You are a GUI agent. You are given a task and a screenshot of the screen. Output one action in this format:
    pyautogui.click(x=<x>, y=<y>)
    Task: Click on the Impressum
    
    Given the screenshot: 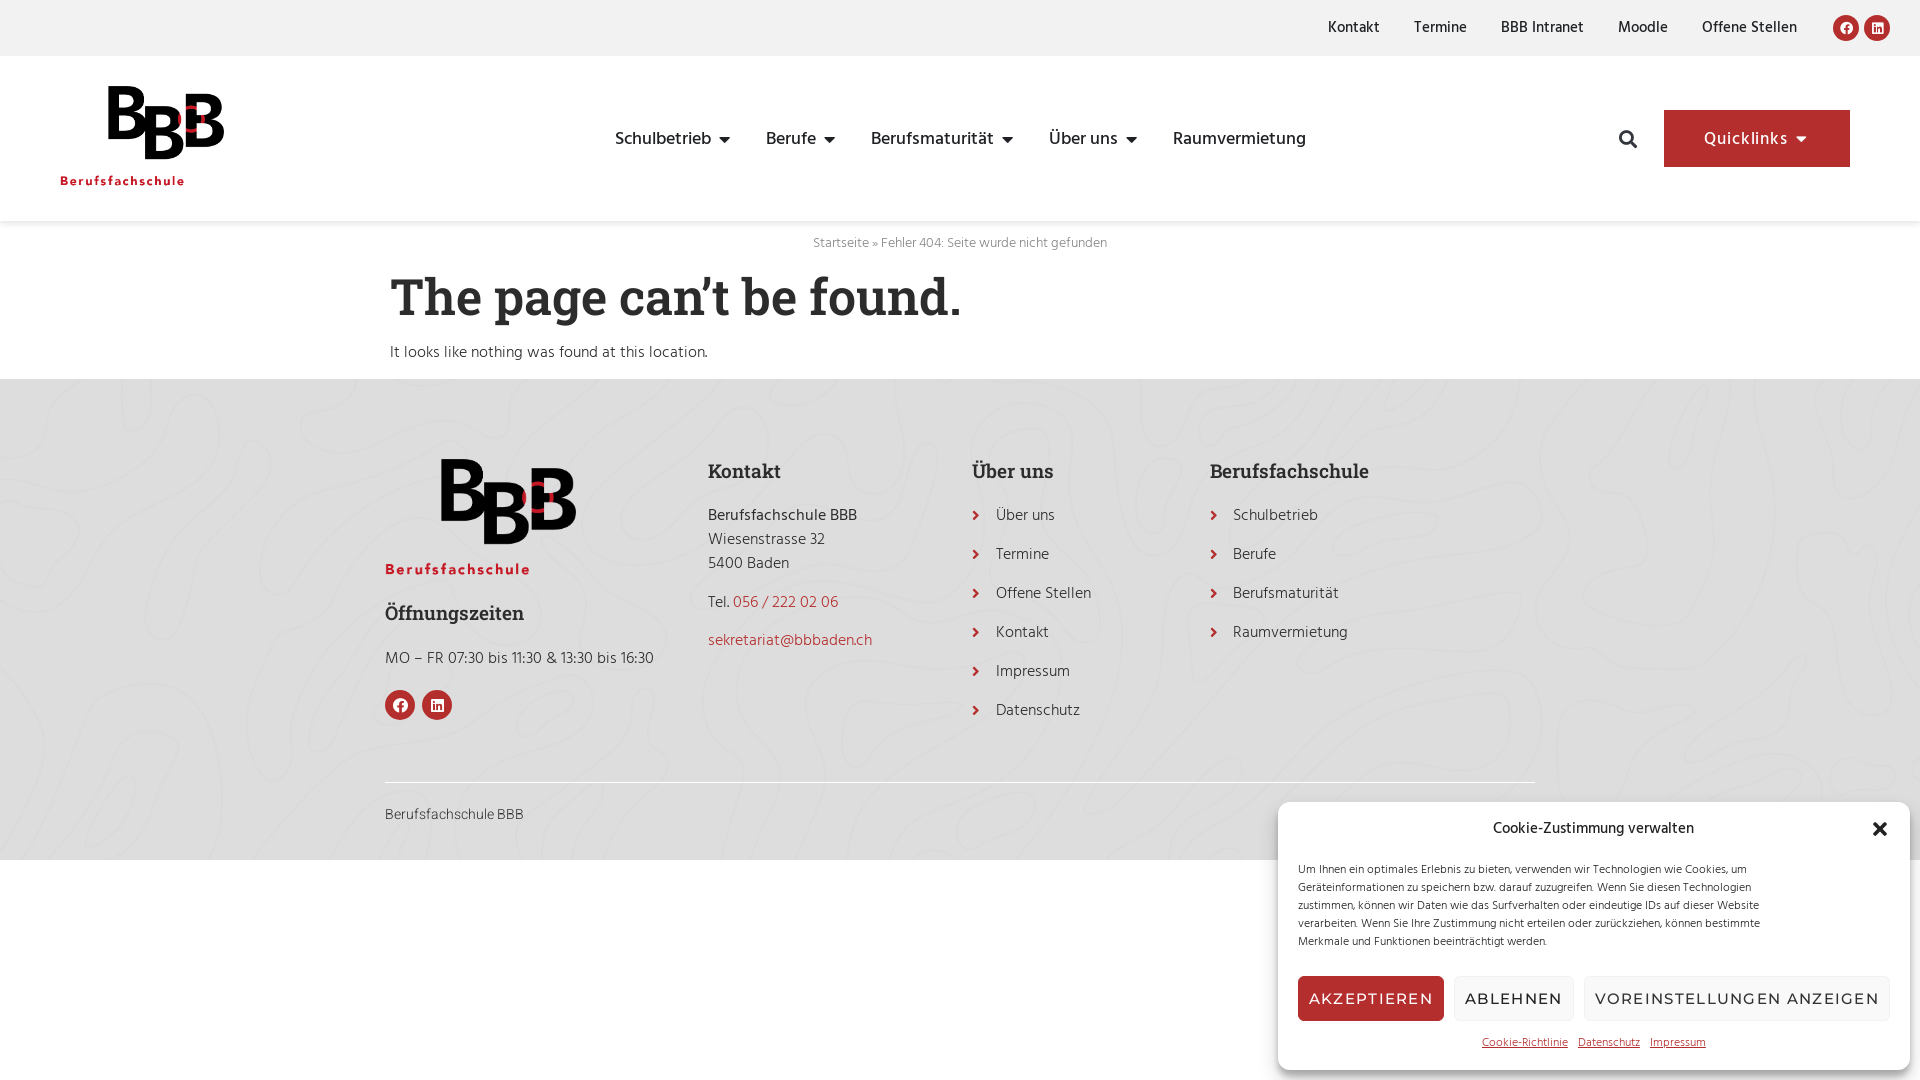 What is the action you would take?
    pyautogui.click(x=1678, y=1043)
    